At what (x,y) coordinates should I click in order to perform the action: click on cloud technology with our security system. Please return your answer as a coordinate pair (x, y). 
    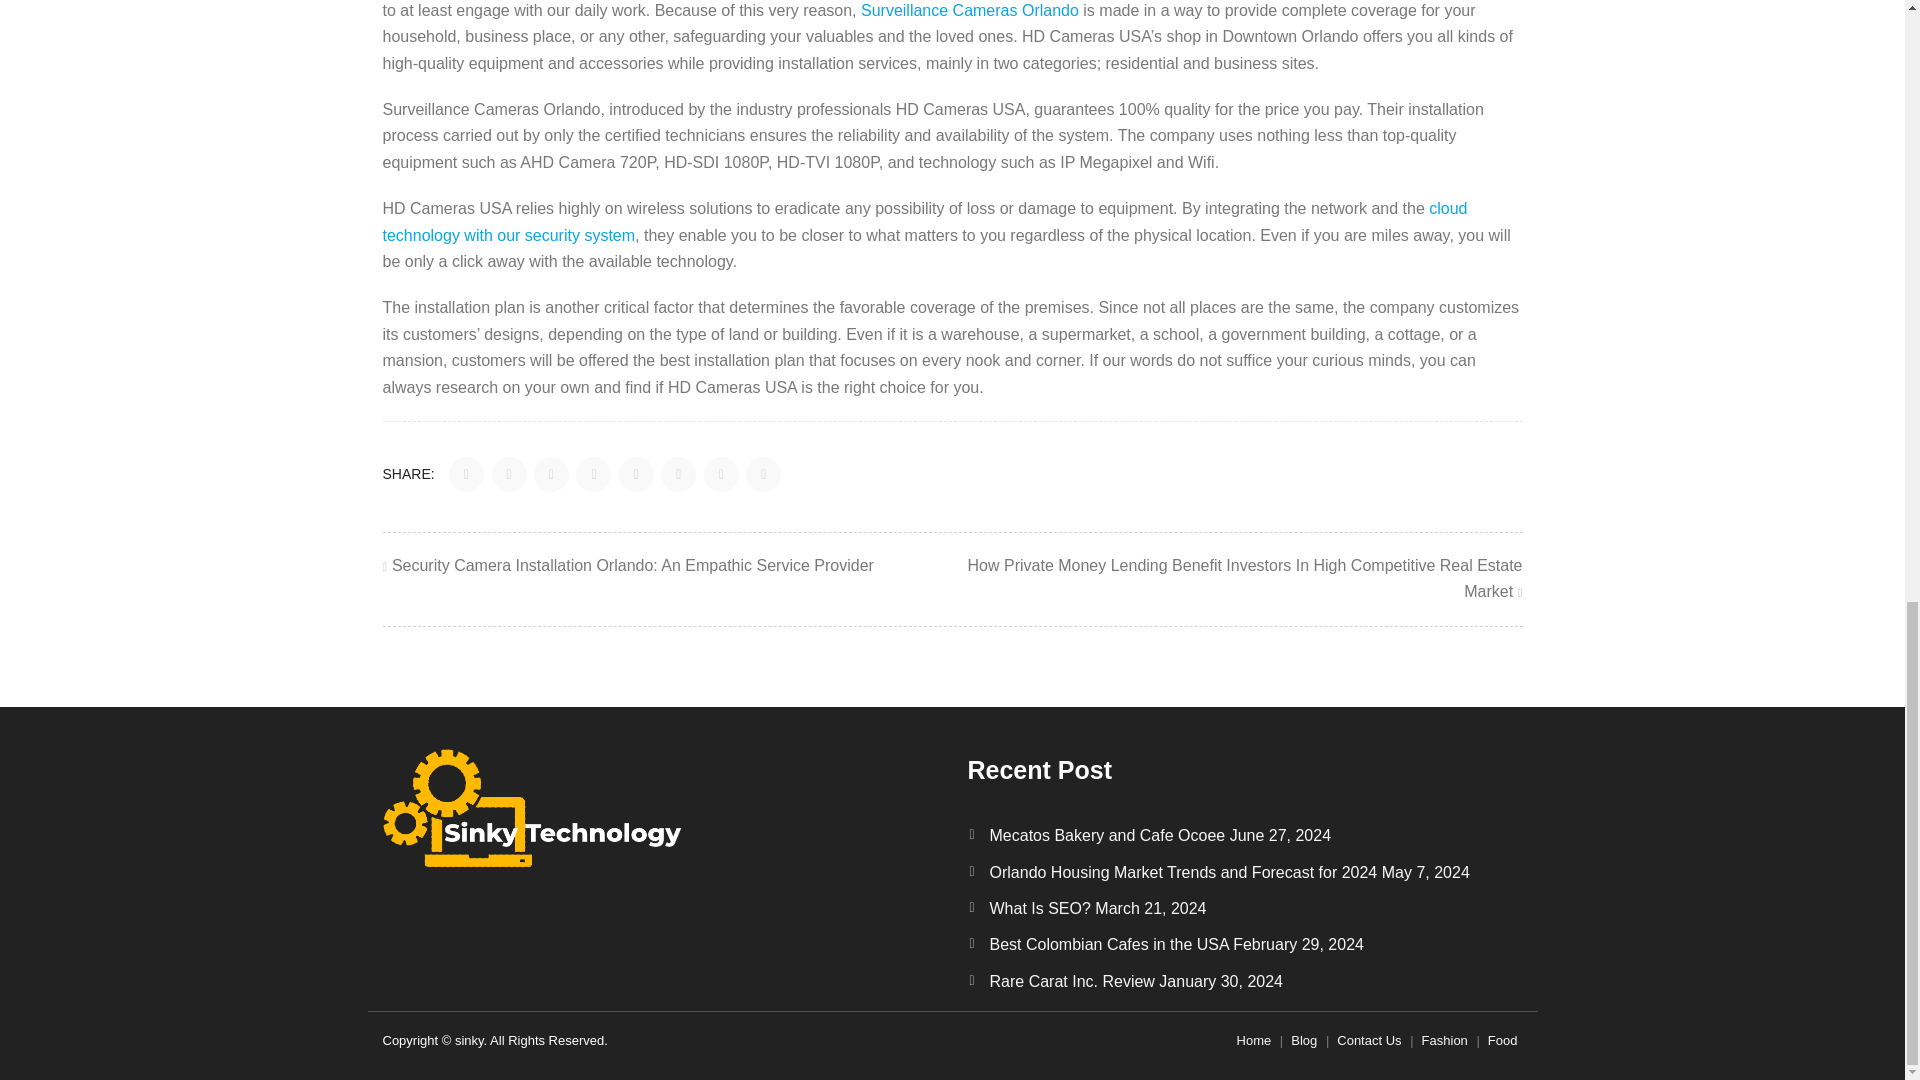
    Looking at the image, I should click on (924, 221).